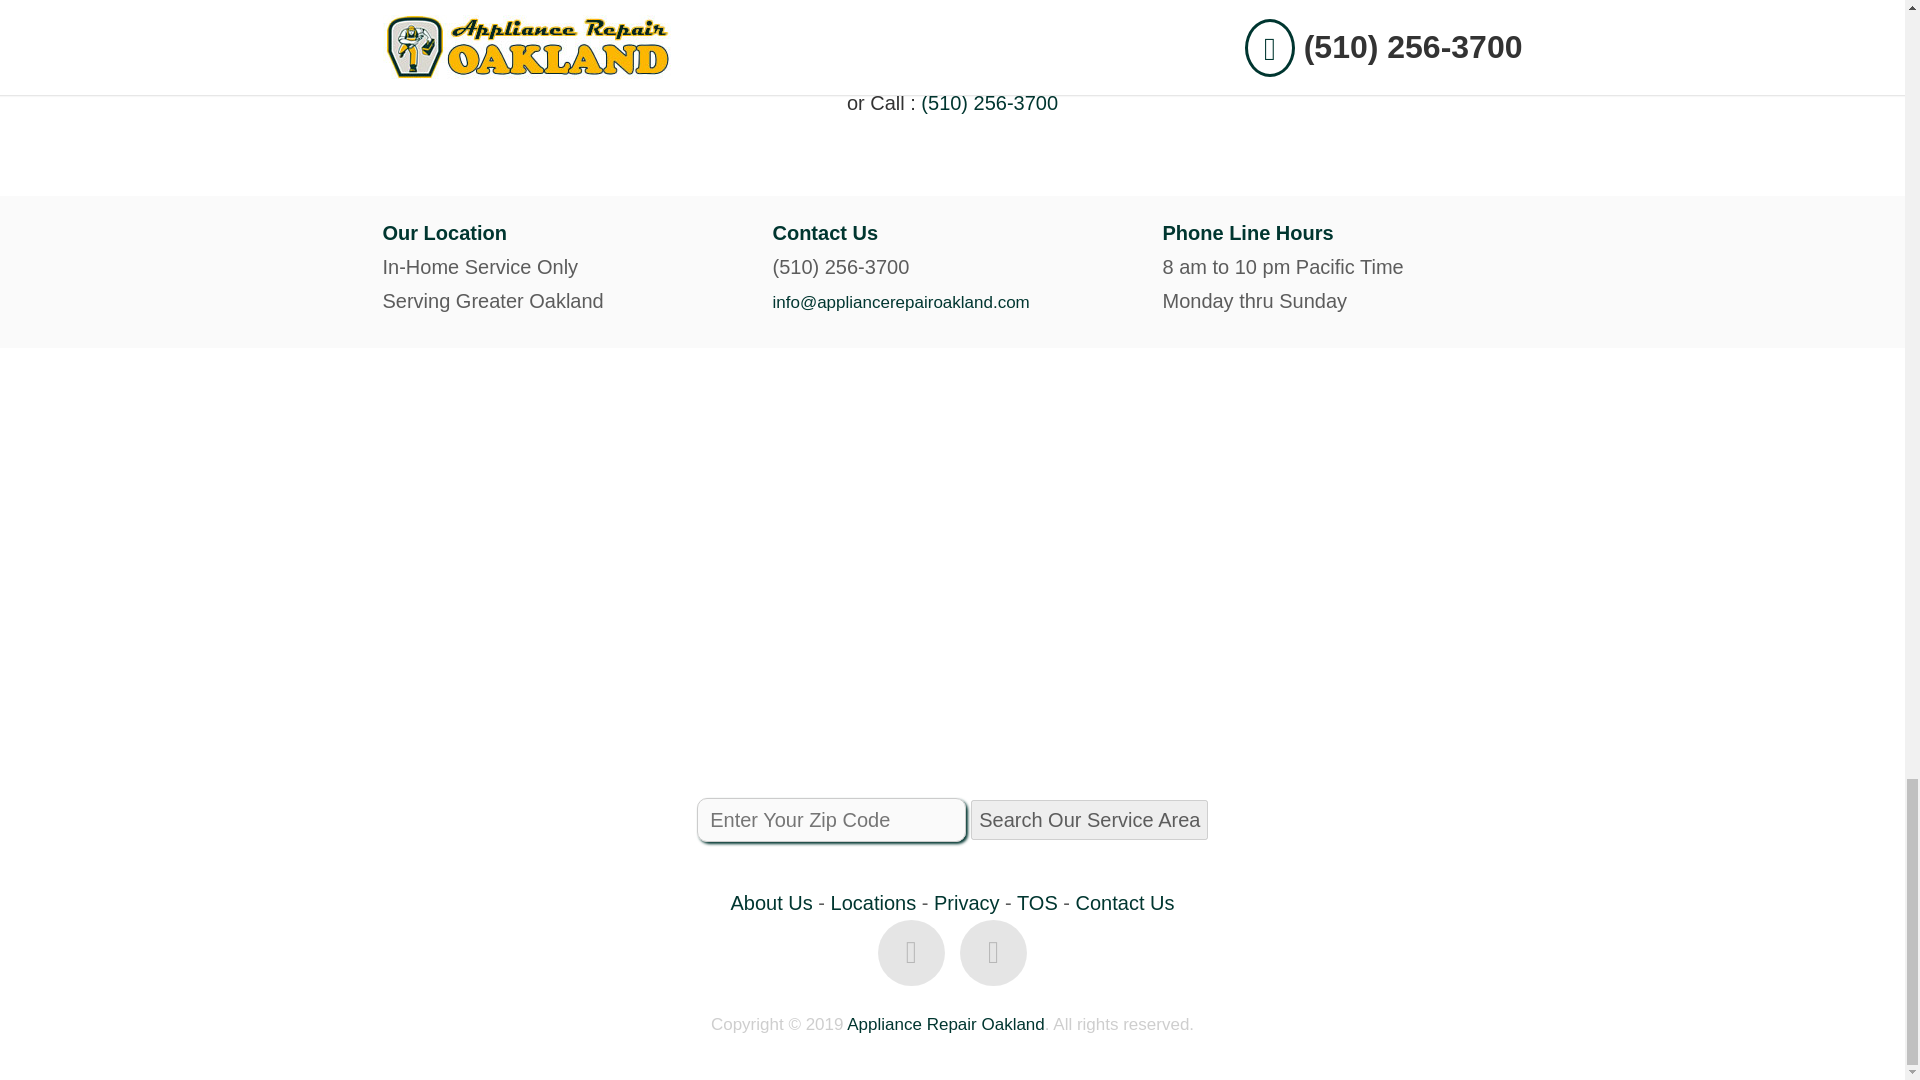 The width and height of the screenshot is (1920, 1080). I want to click on Locations, so click(874, 902).